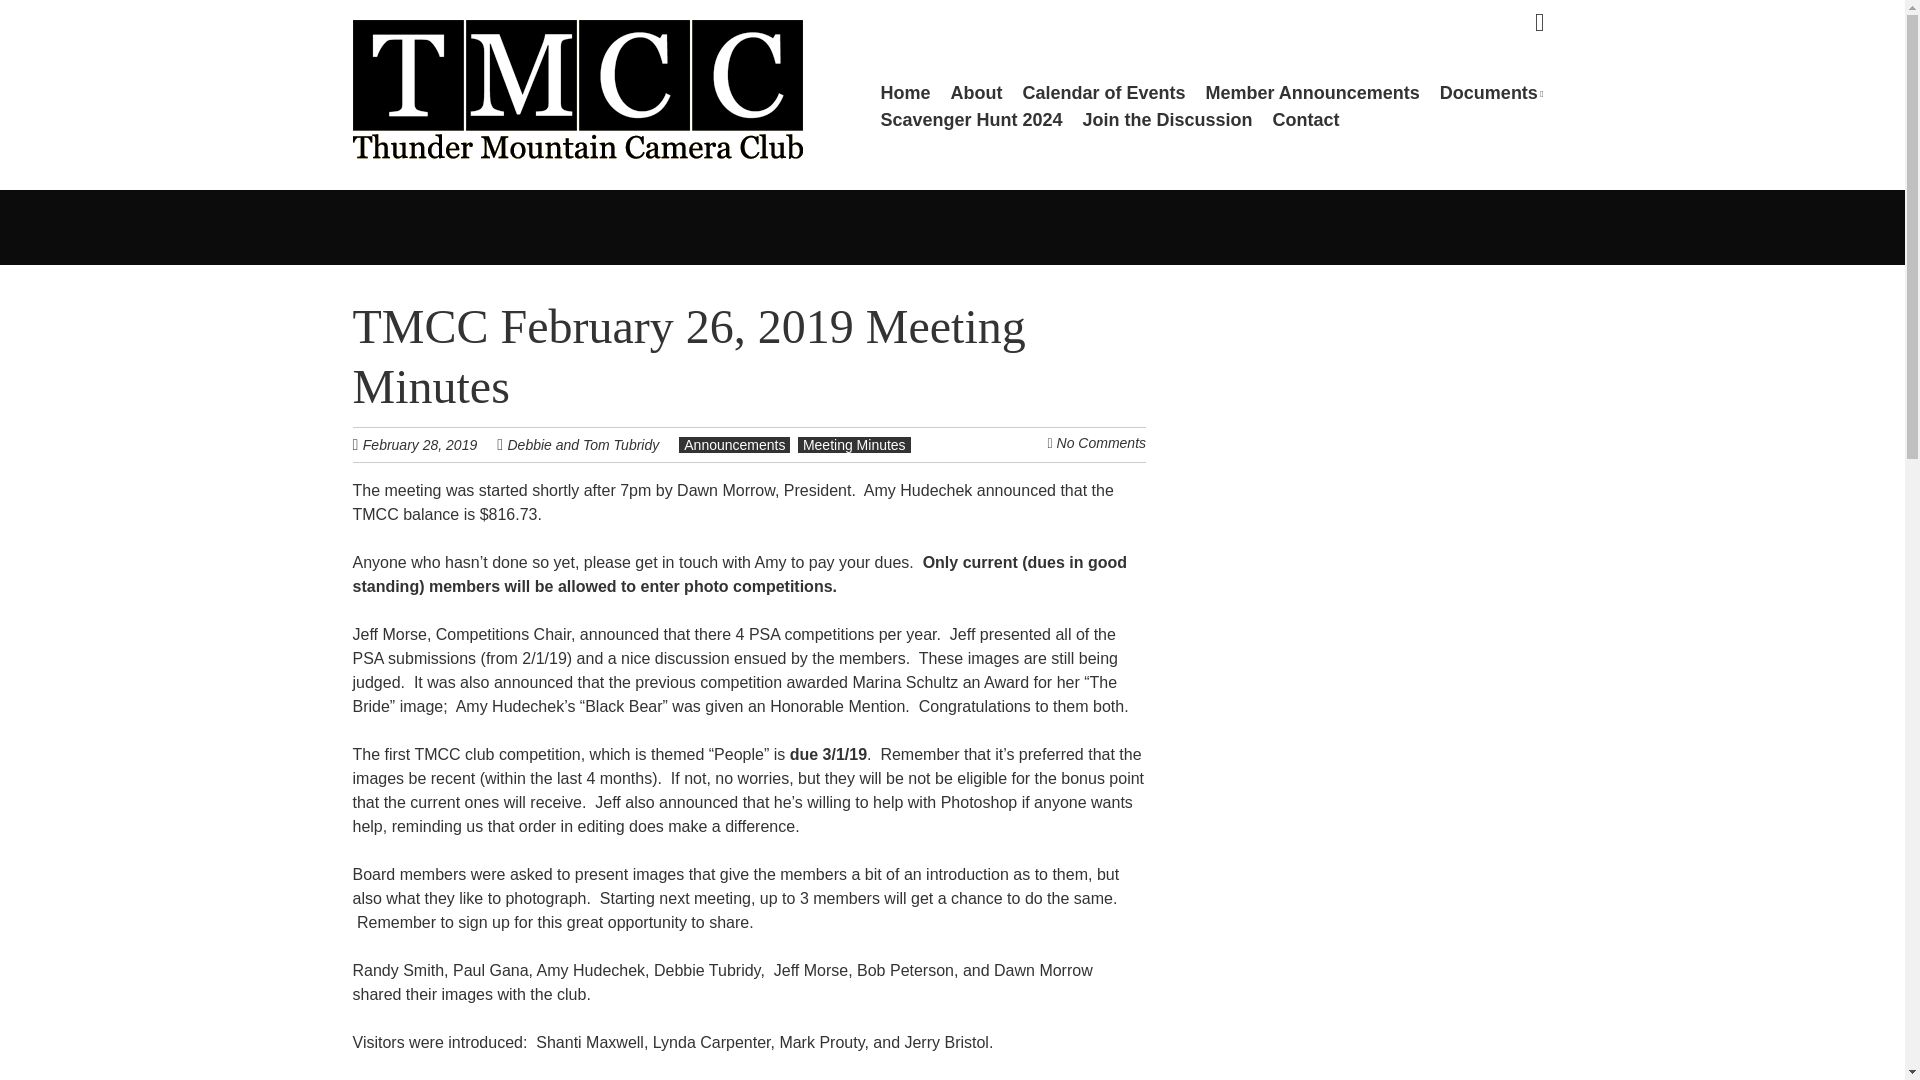 The height and width of the screenshot is (1080, 1920). I want to click on Meeting Minutes, so click(854, 444).